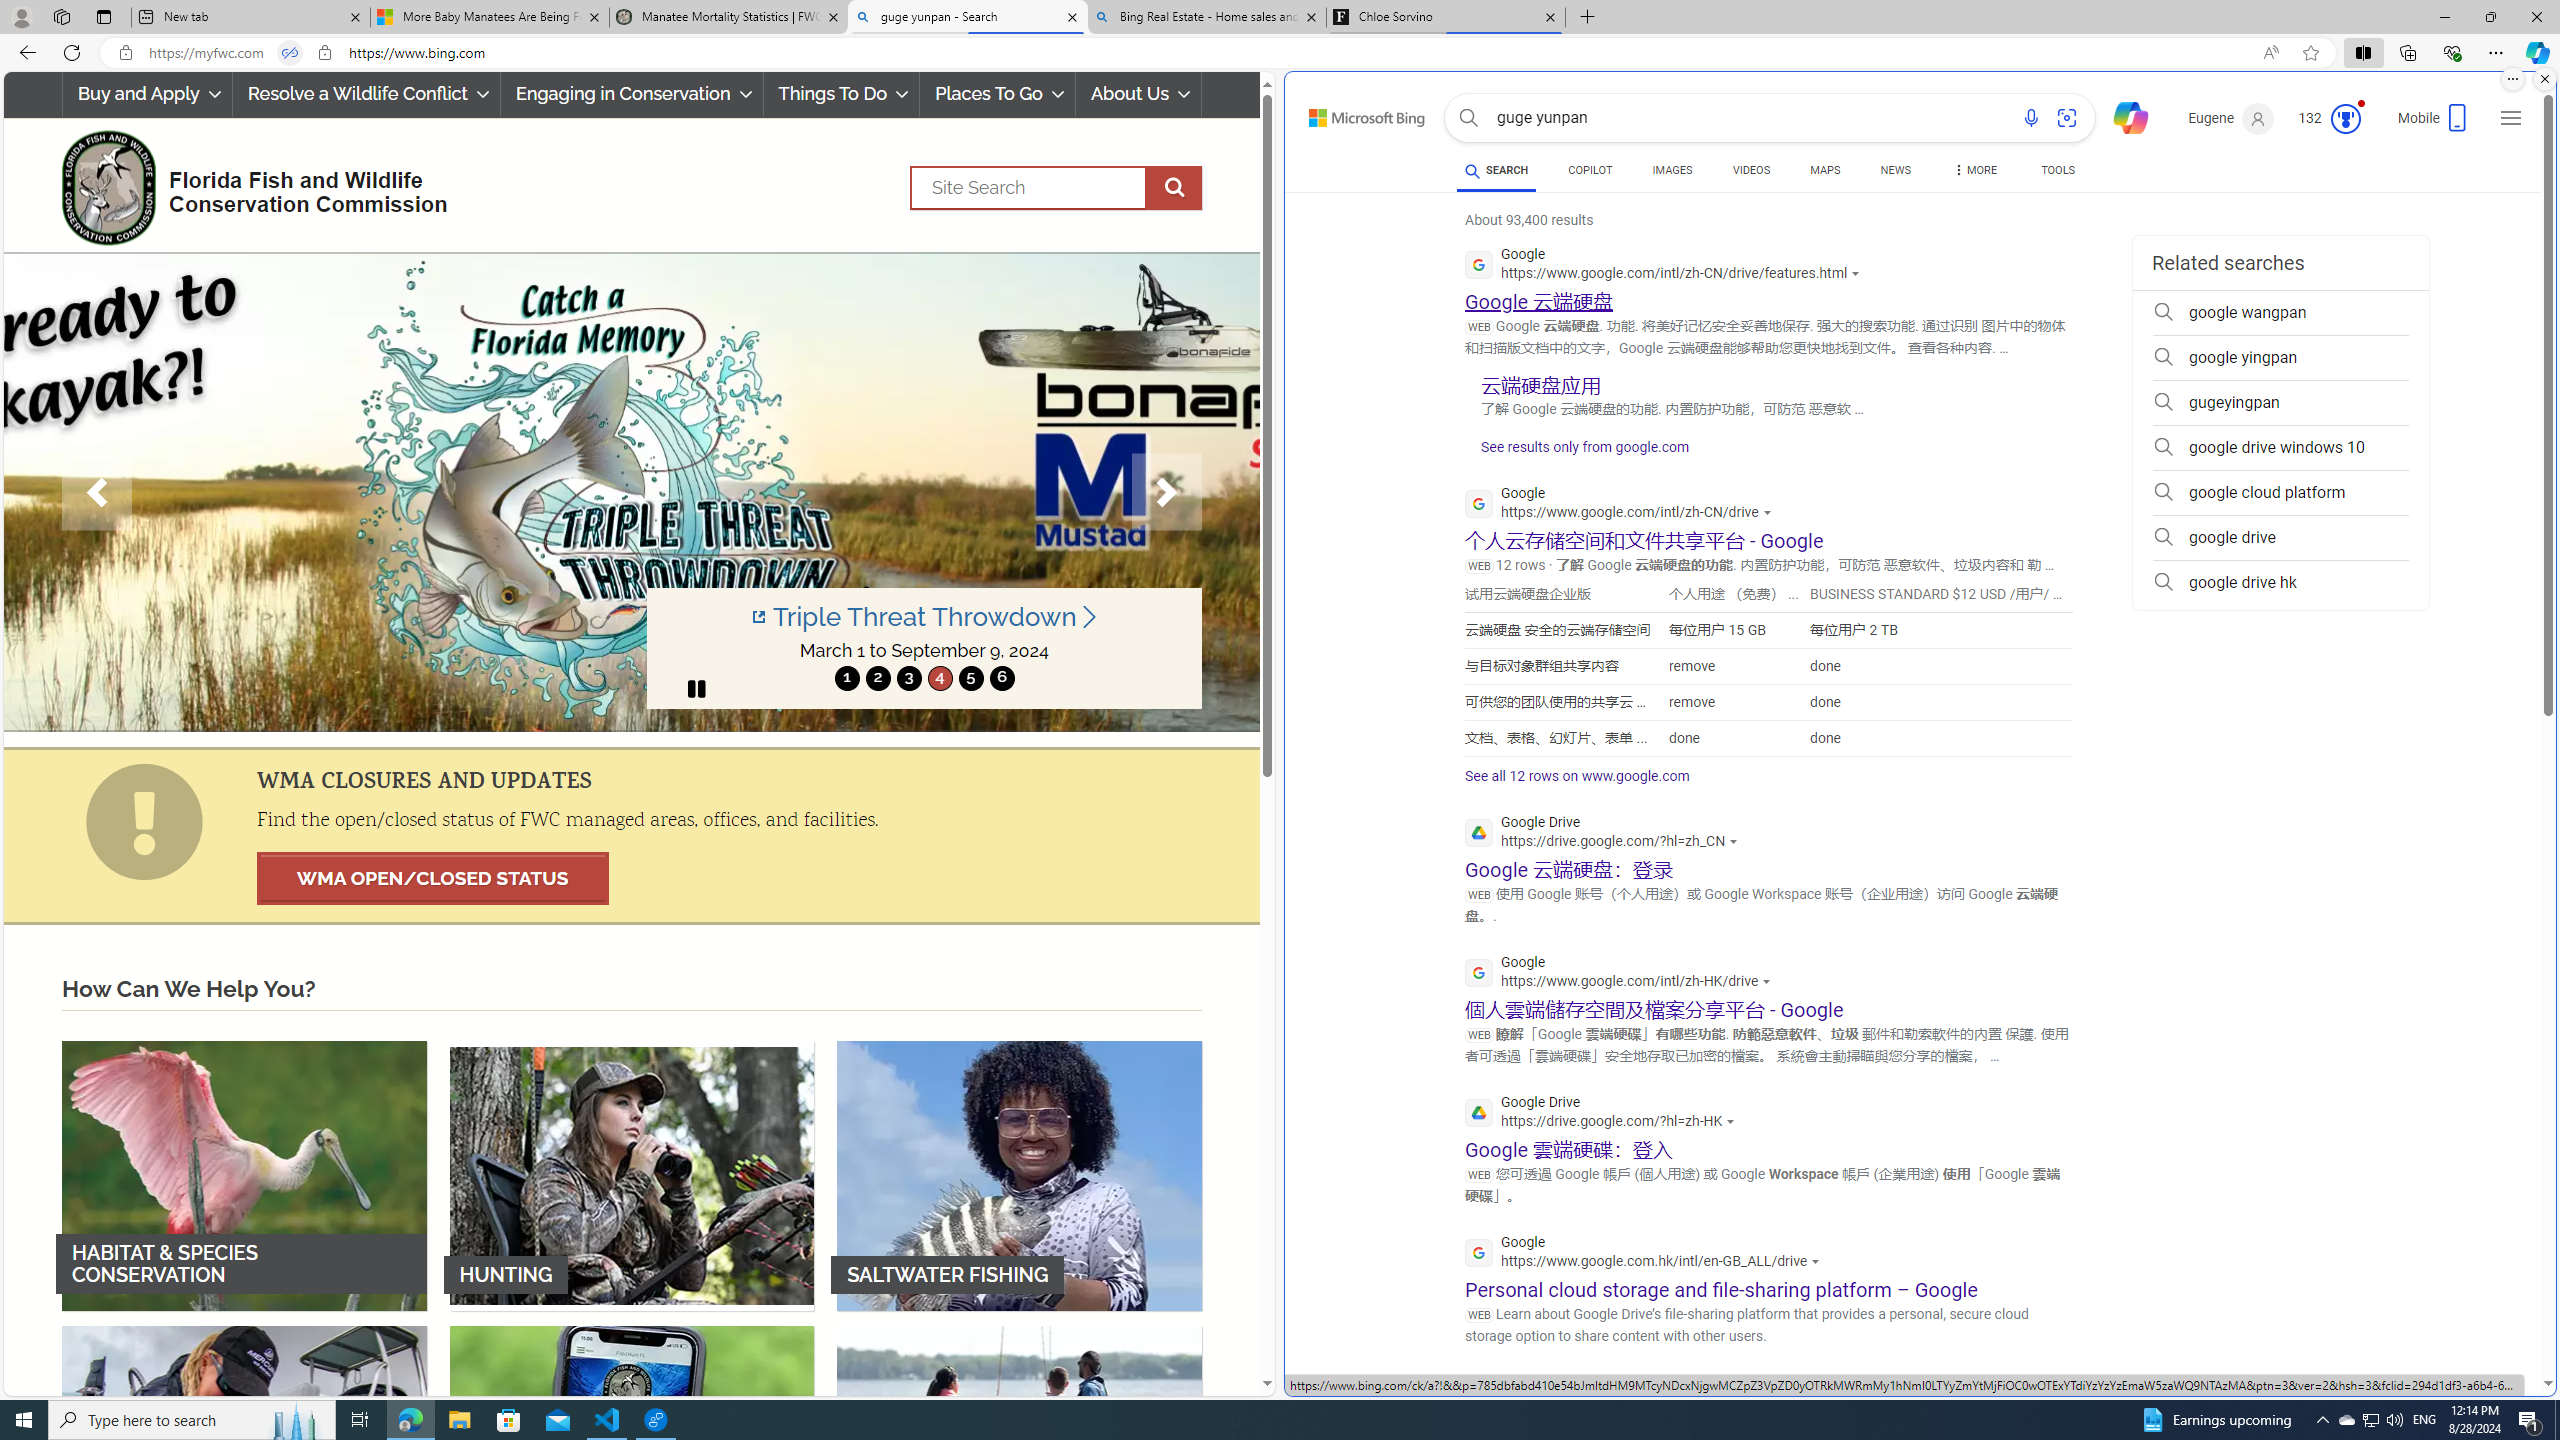 The width and height of the screenshot is (2560, 1440). I want to click on Search more, so click(2503, 1324).